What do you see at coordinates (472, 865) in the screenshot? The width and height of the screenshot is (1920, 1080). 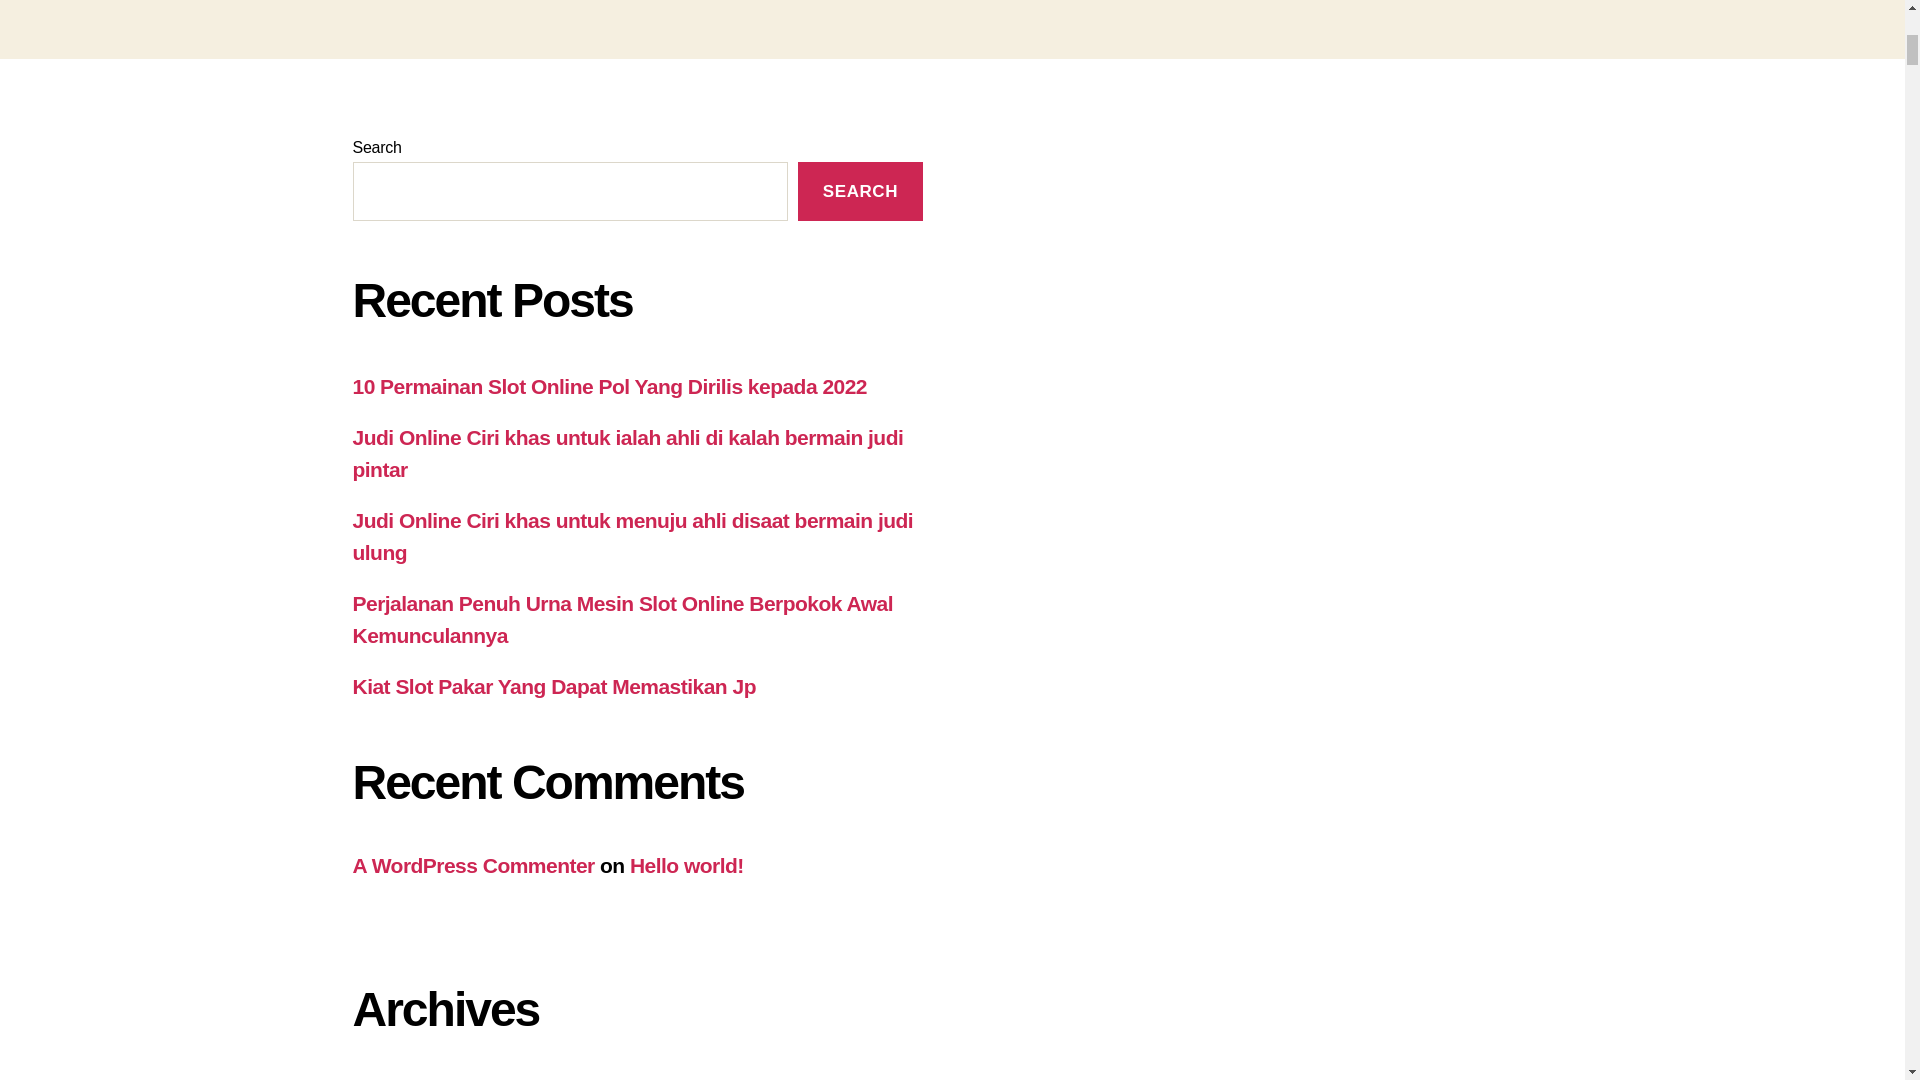 I see `A WordPress Commenter` at bounding box center [472, 865].